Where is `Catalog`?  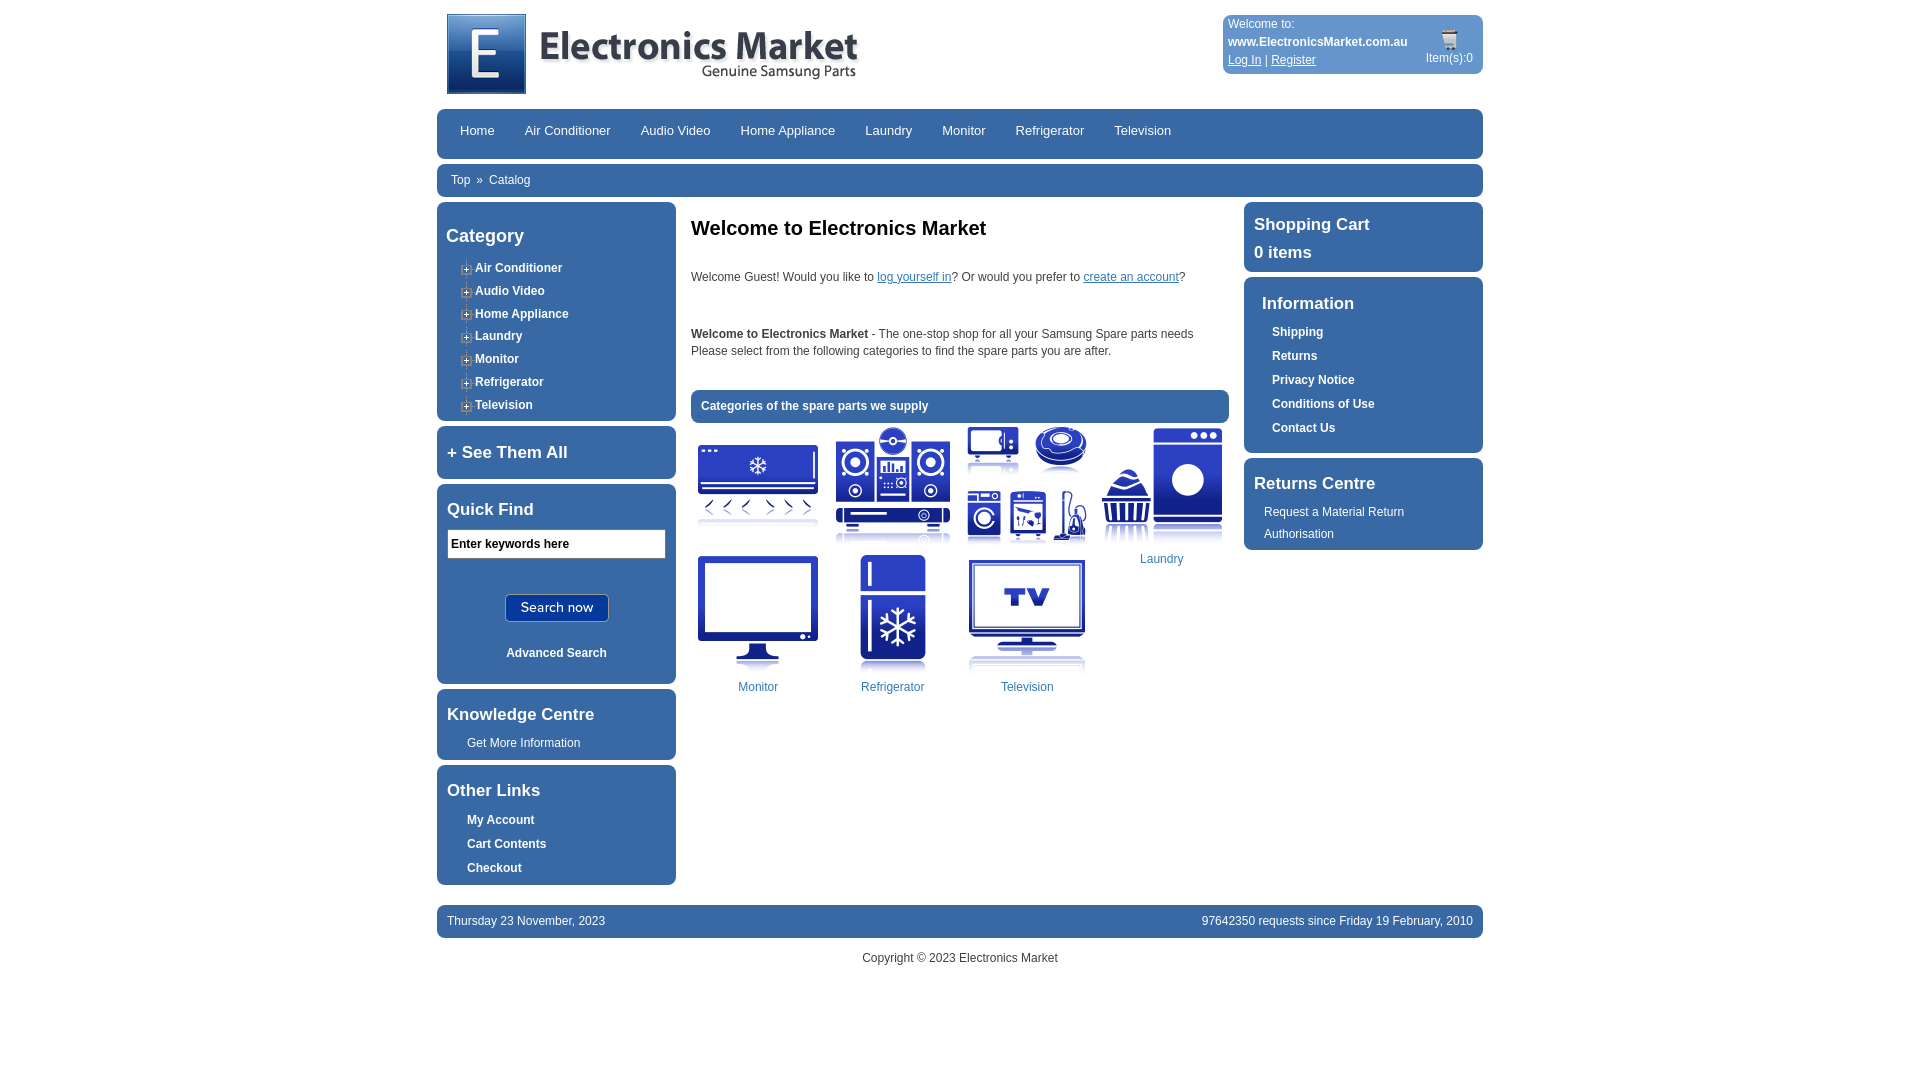 Catalog is located at coordinates (510, 180).